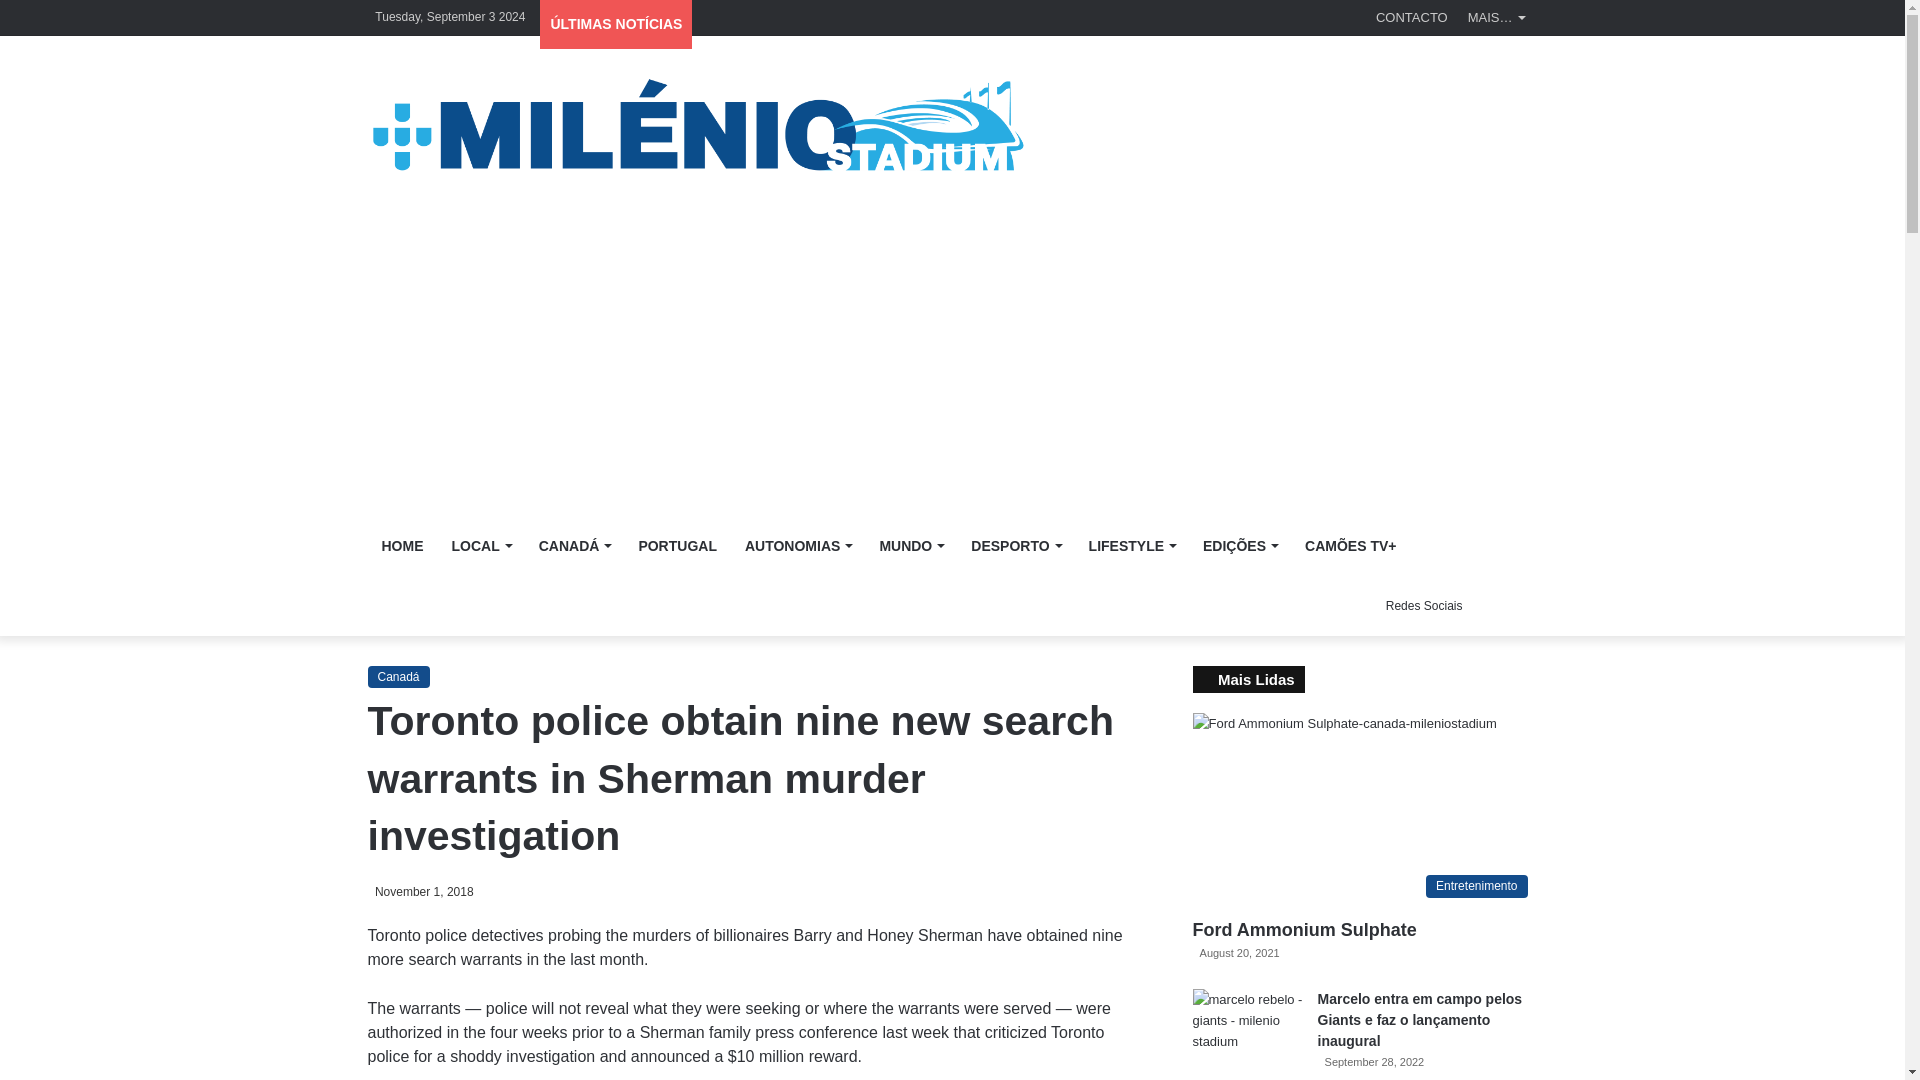 This screenshot has width=1920, height=1080. Describe the element at coordinates (696, 126) in the screenshot. I see `Milenio Stadium` at that location.